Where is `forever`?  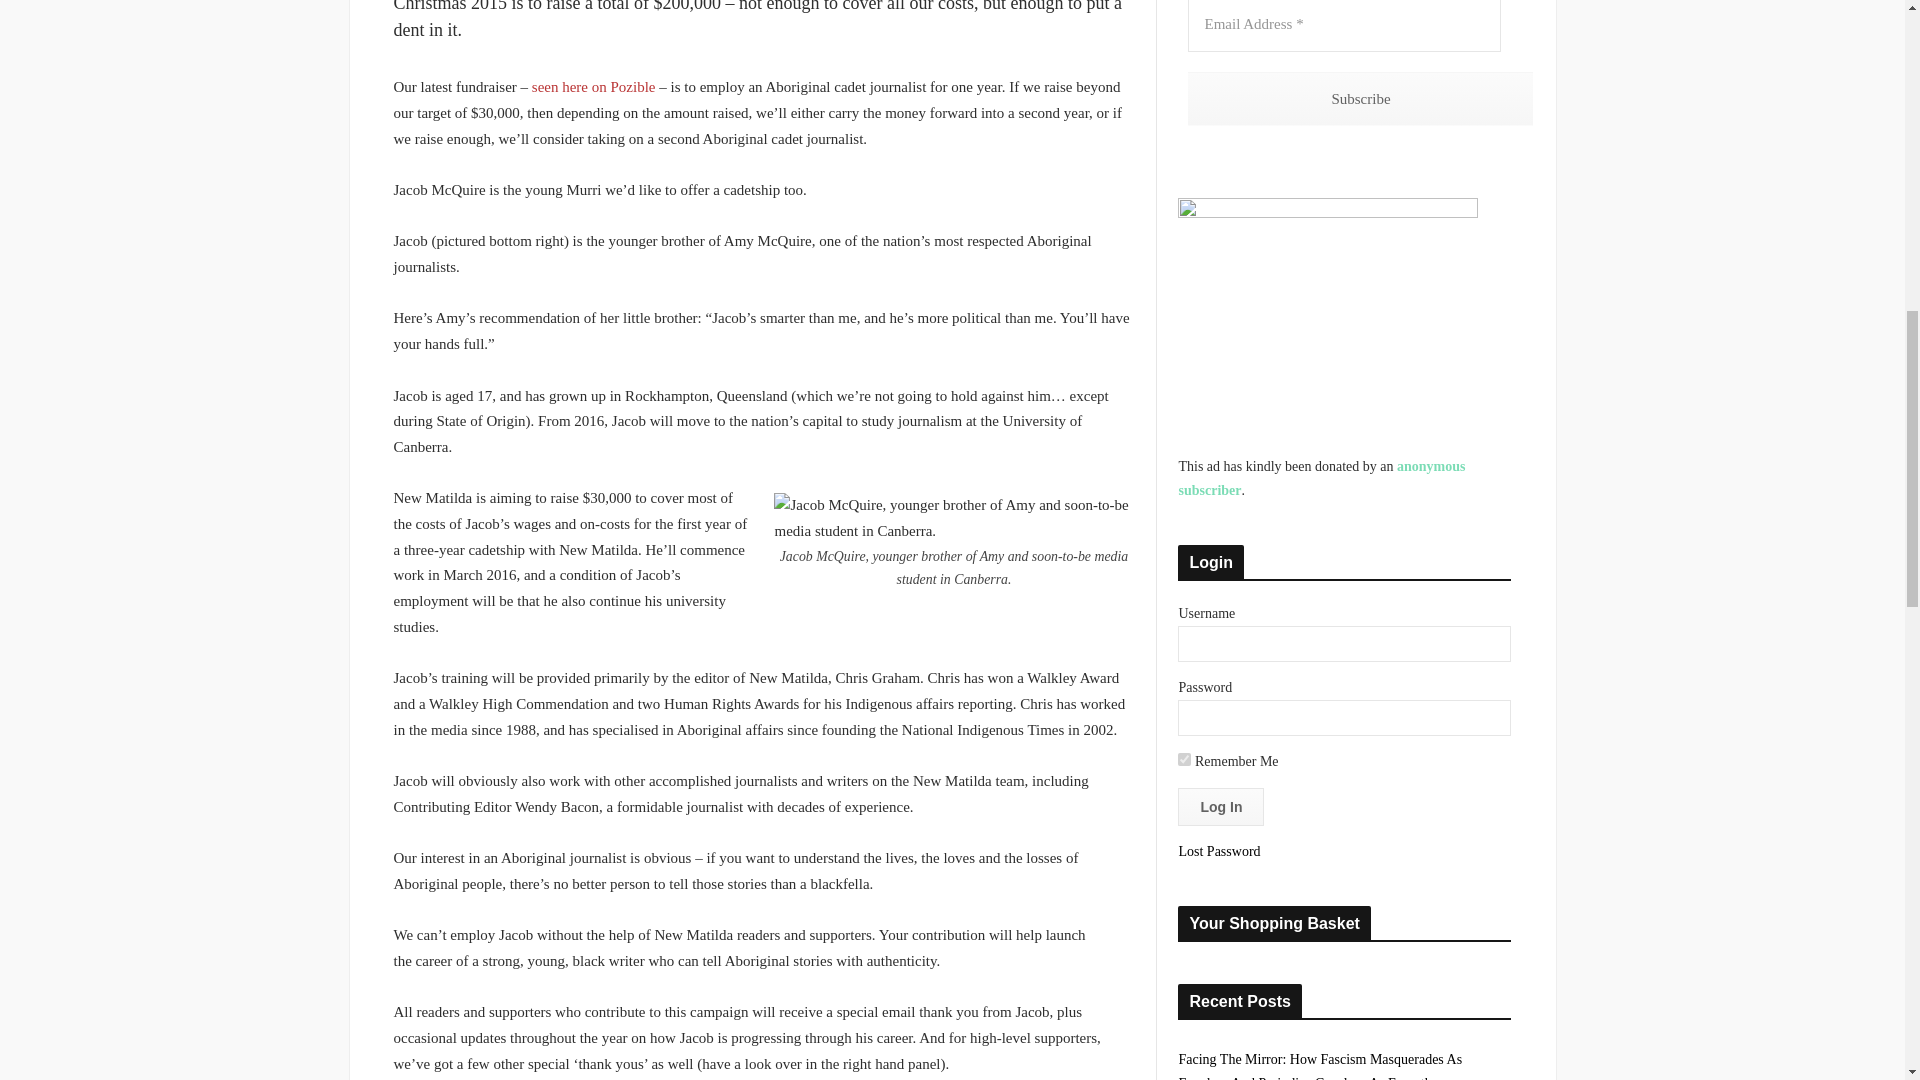
forever is located at coordinates (1184, 758).